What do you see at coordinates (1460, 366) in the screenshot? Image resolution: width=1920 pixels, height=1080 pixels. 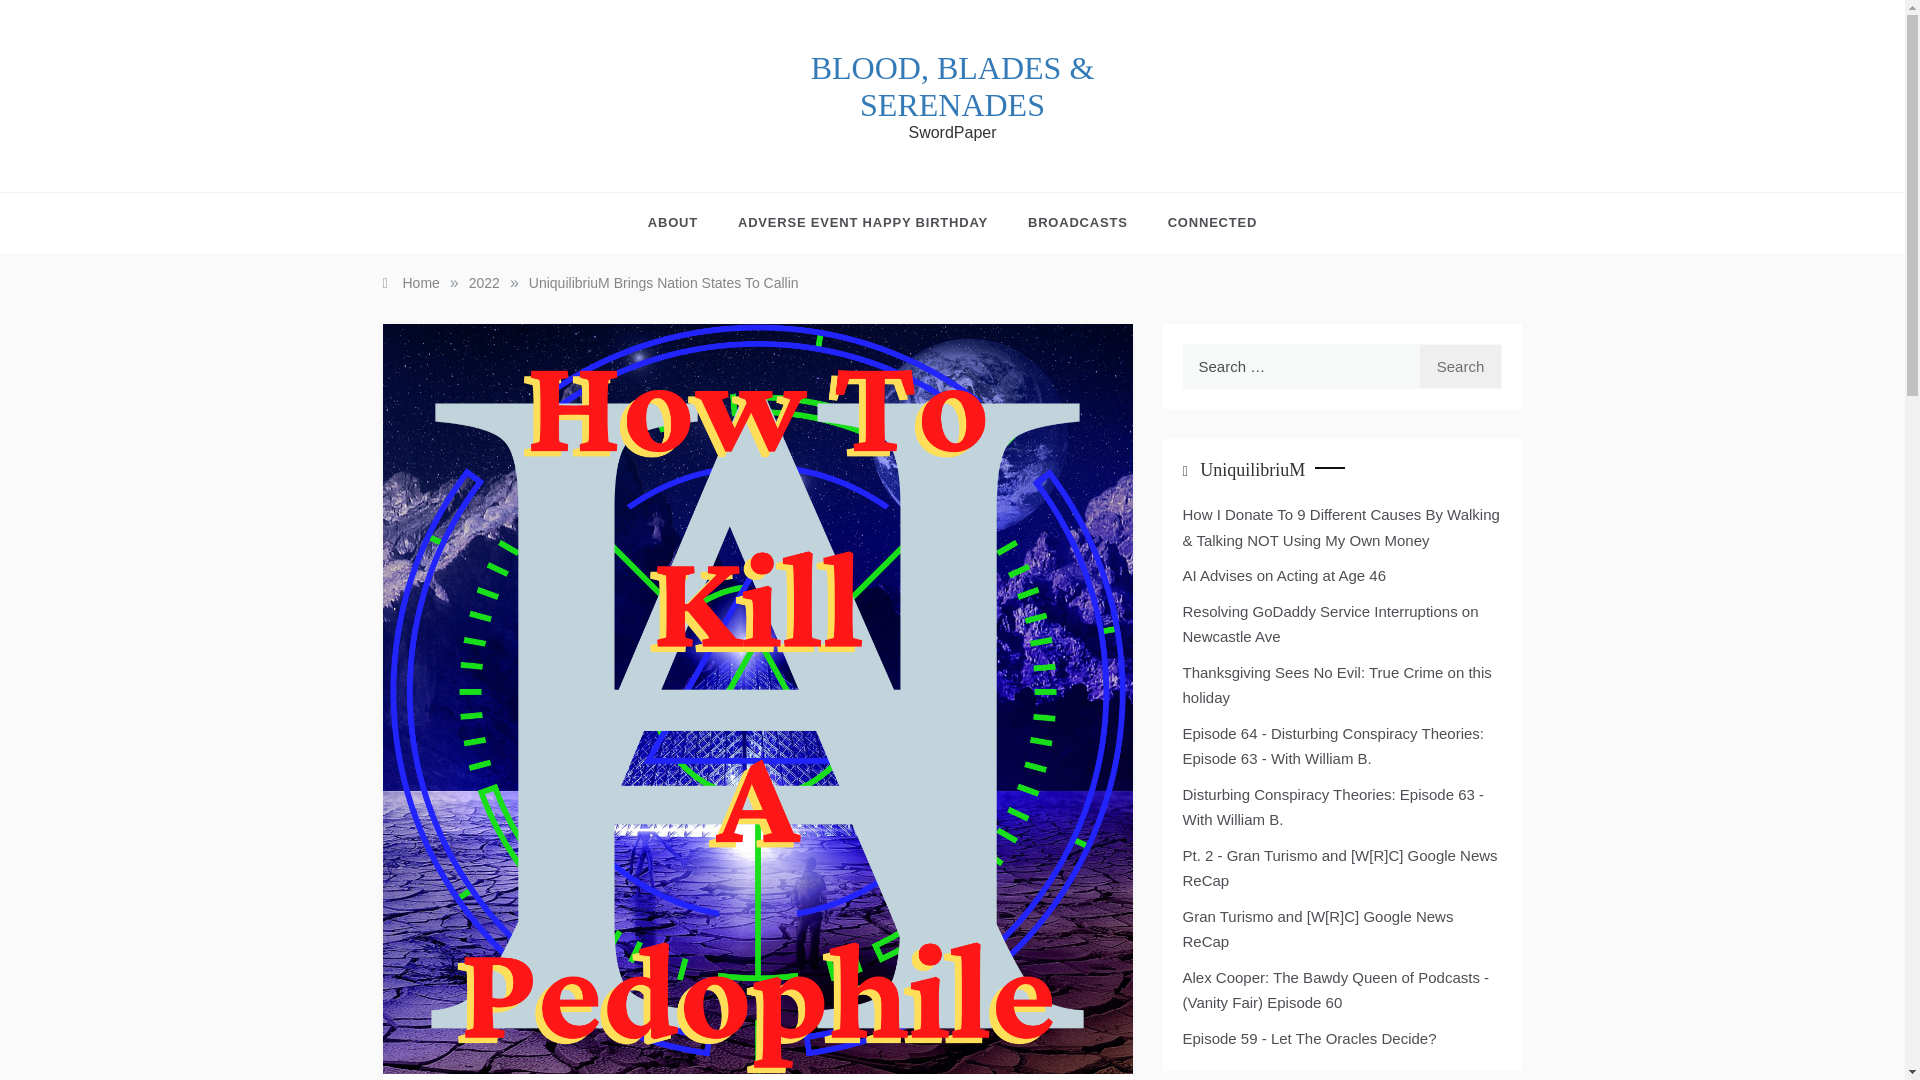 I see `Search` at bounding box center [1460, 366].